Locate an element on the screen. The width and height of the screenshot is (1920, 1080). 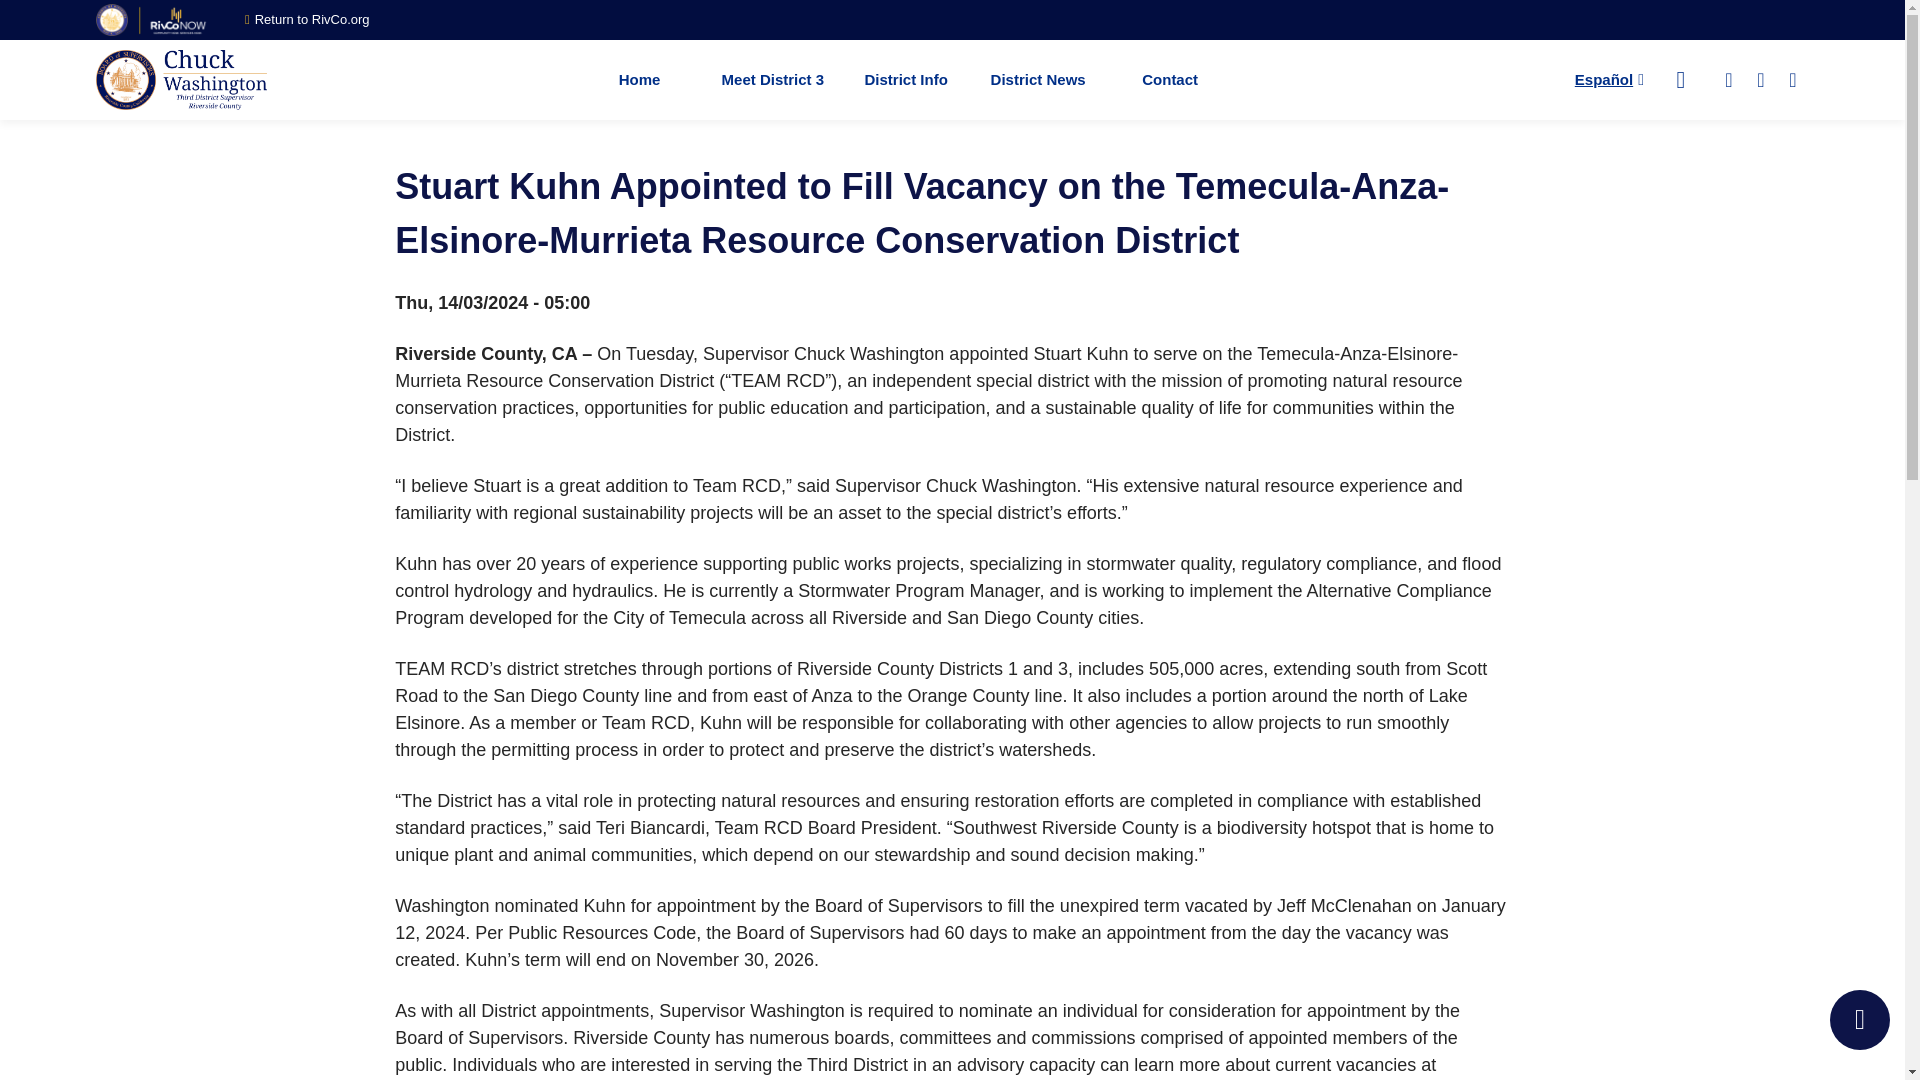
Meet District 3 is located at coordinates (773, 79).